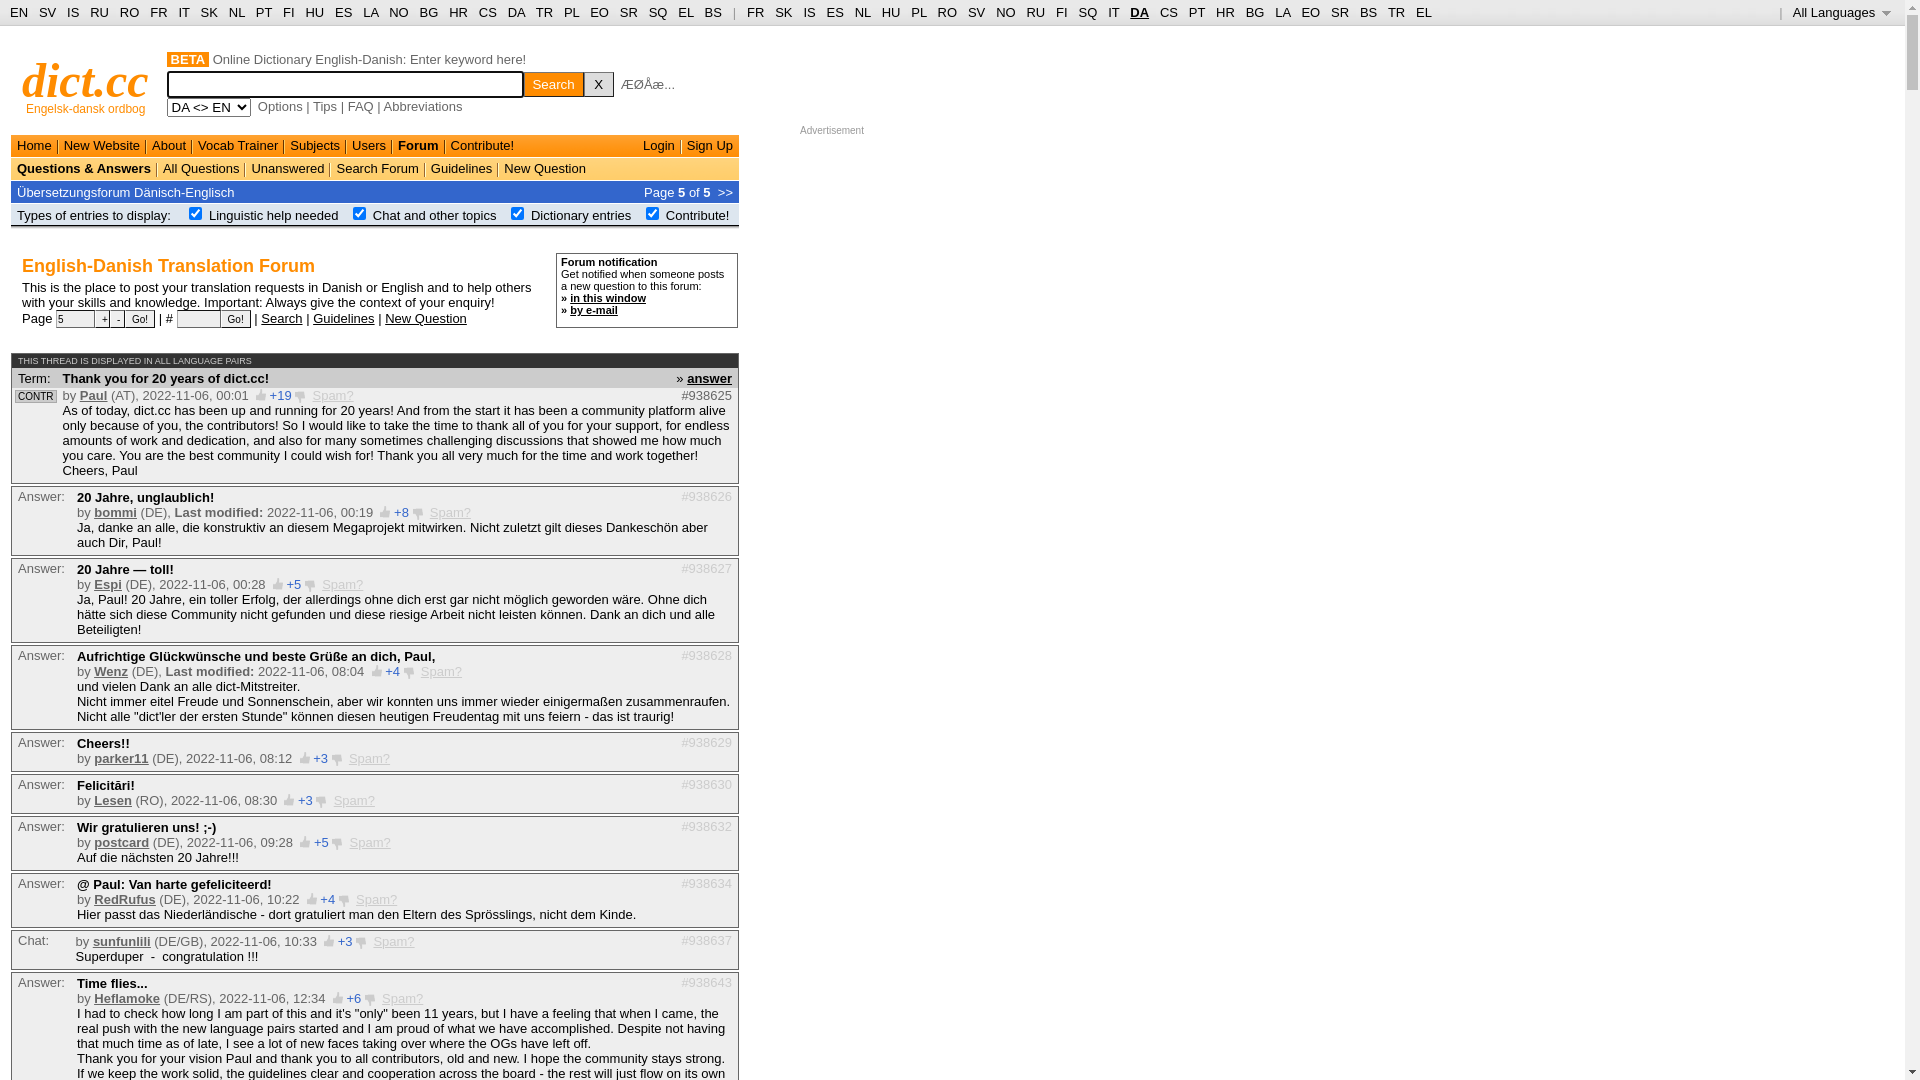 This screenshot has height=1080, width=1920. I want to click on About, so click(169, 146).